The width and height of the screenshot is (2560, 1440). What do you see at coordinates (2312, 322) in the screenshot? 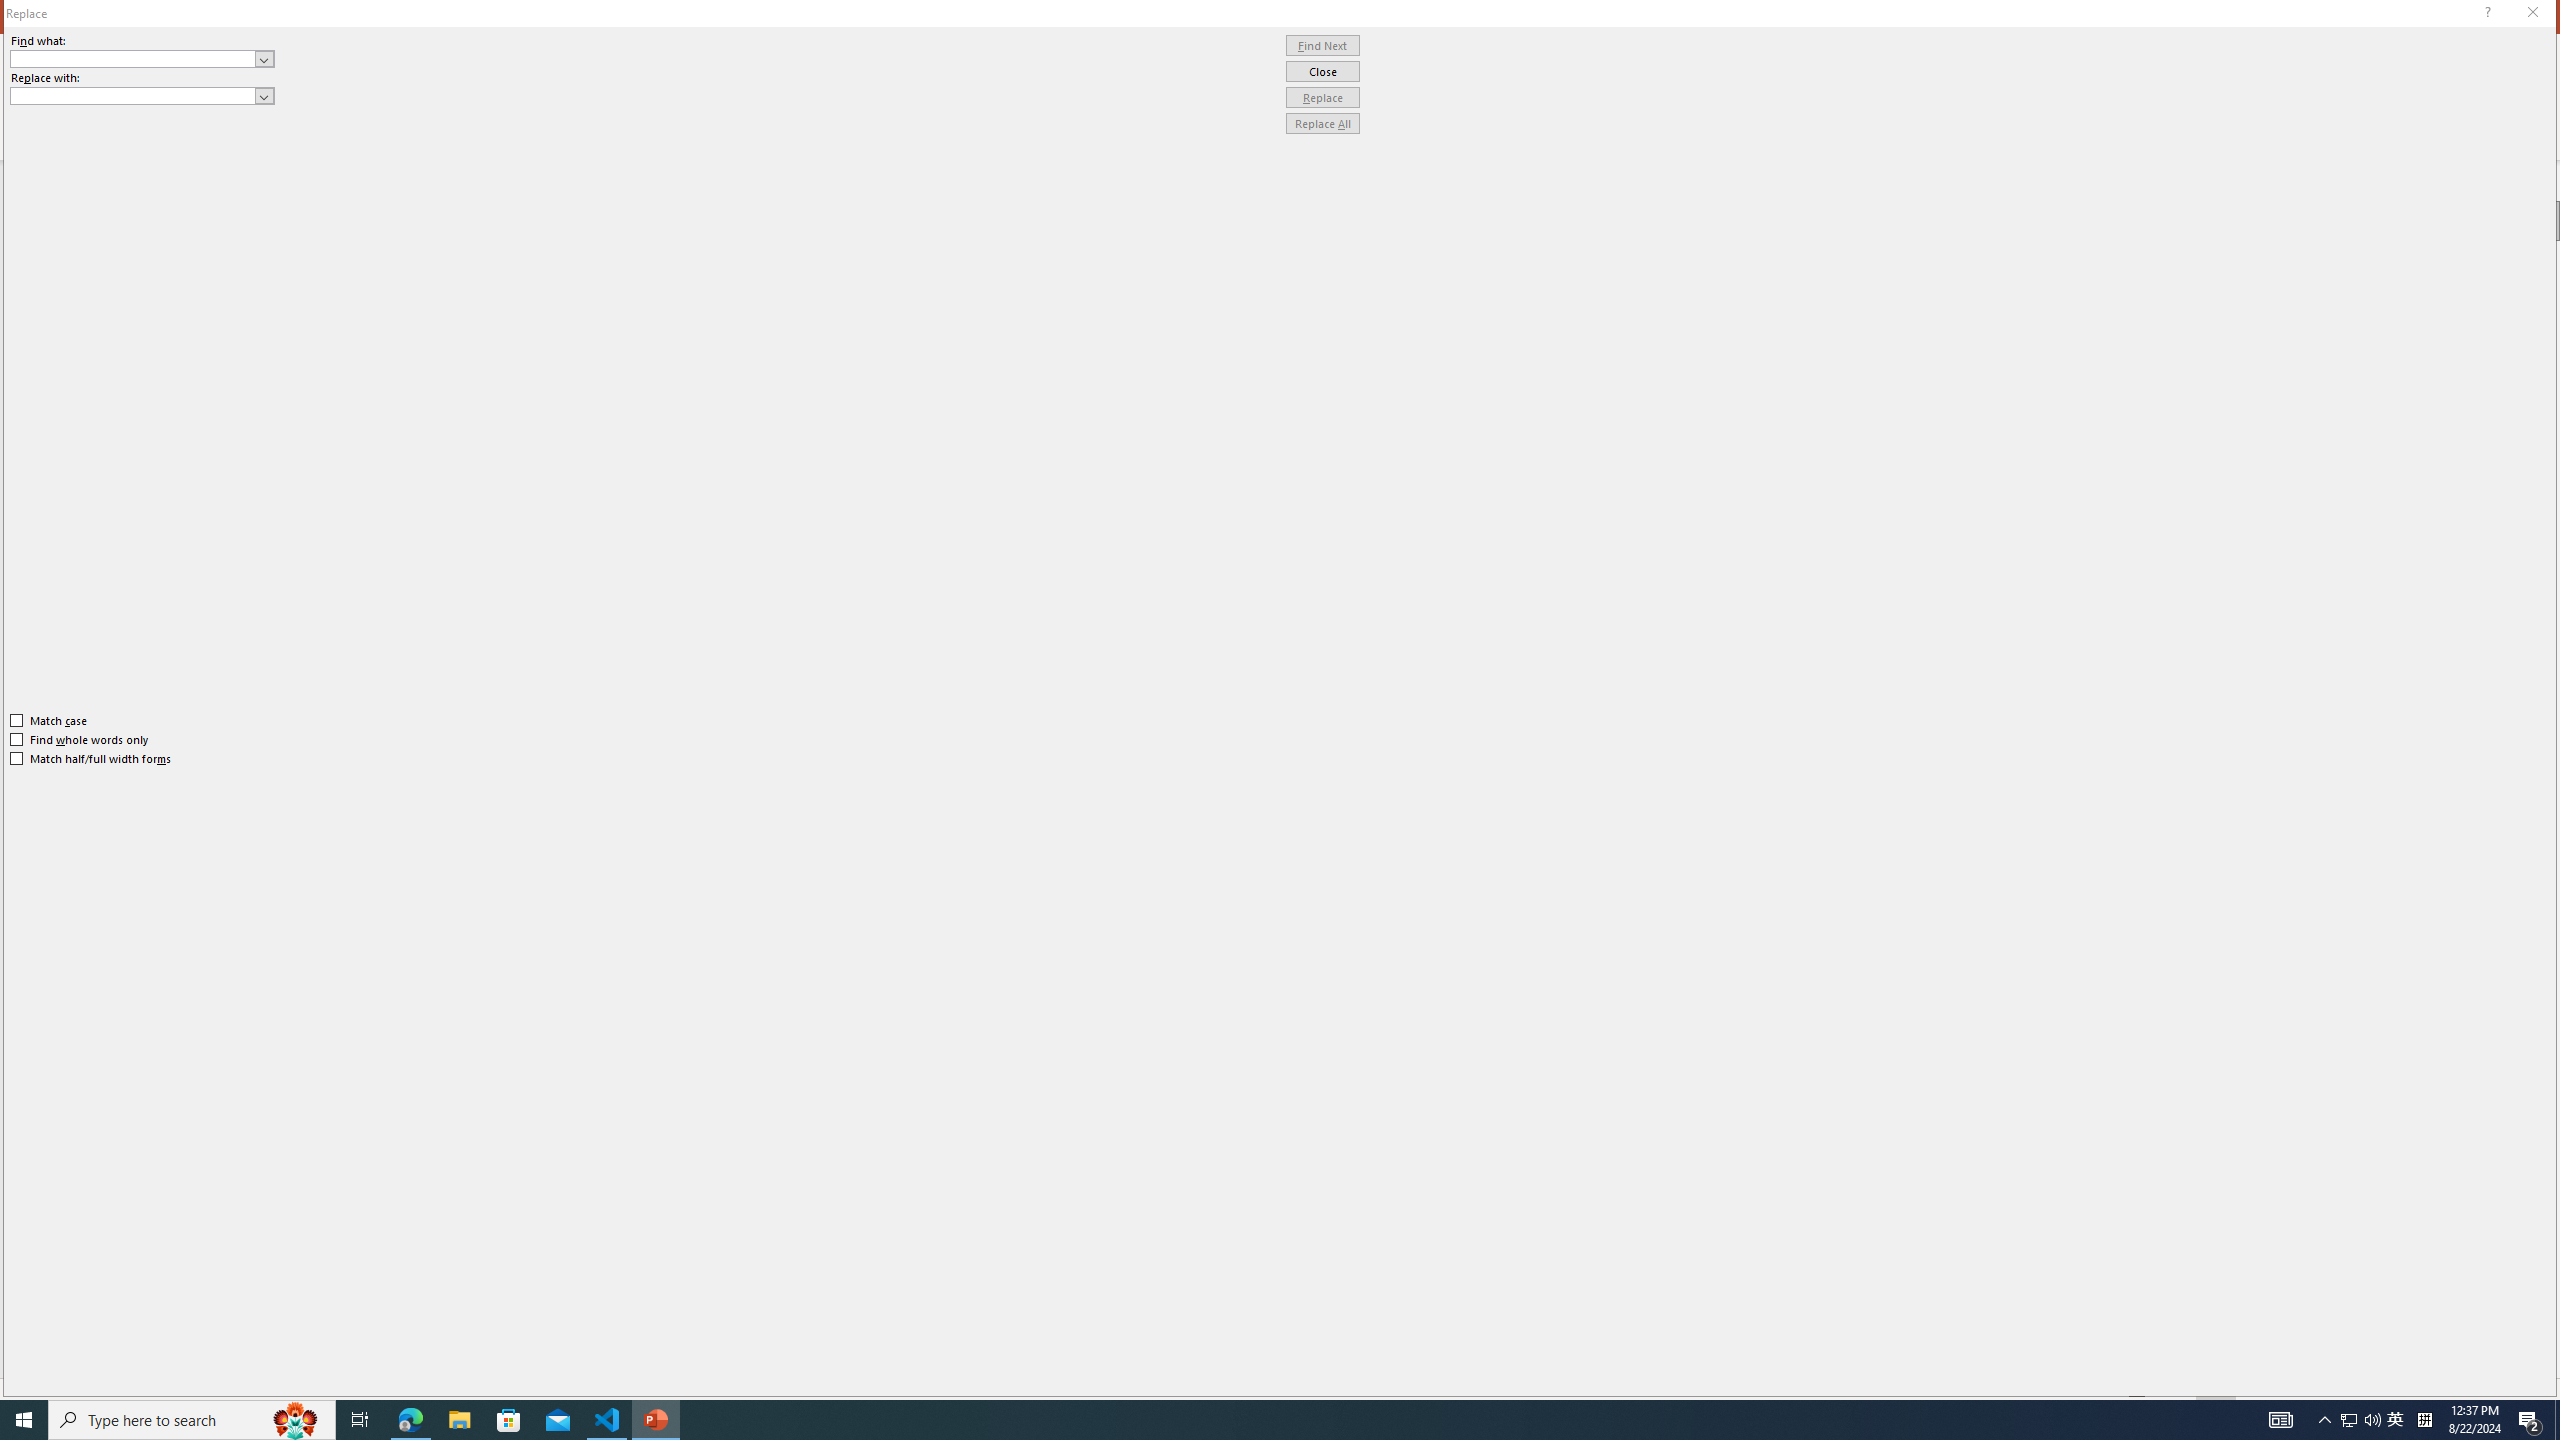
I see `Gradient fill` at bounding box center [2312, 322].